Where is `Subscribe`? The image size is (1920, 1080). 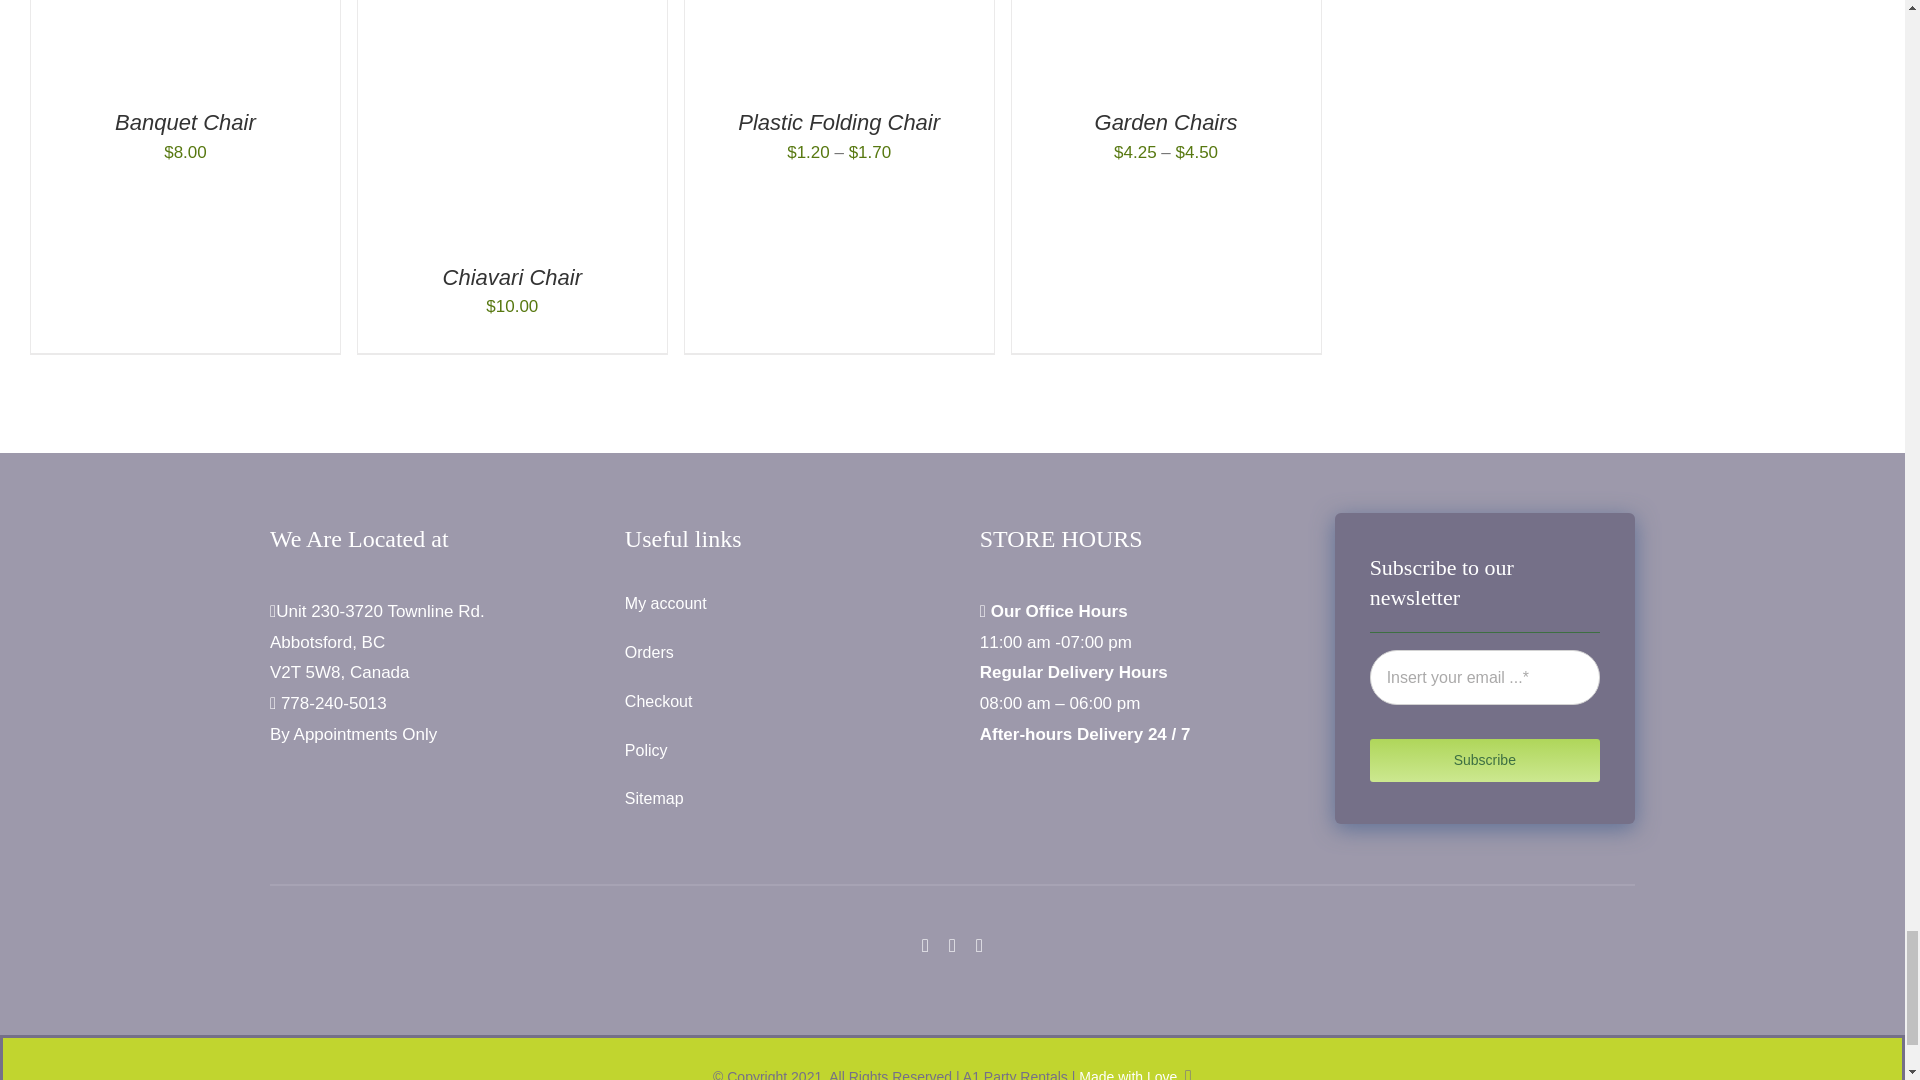
Subscribe is located at coordinates (1484, 706).